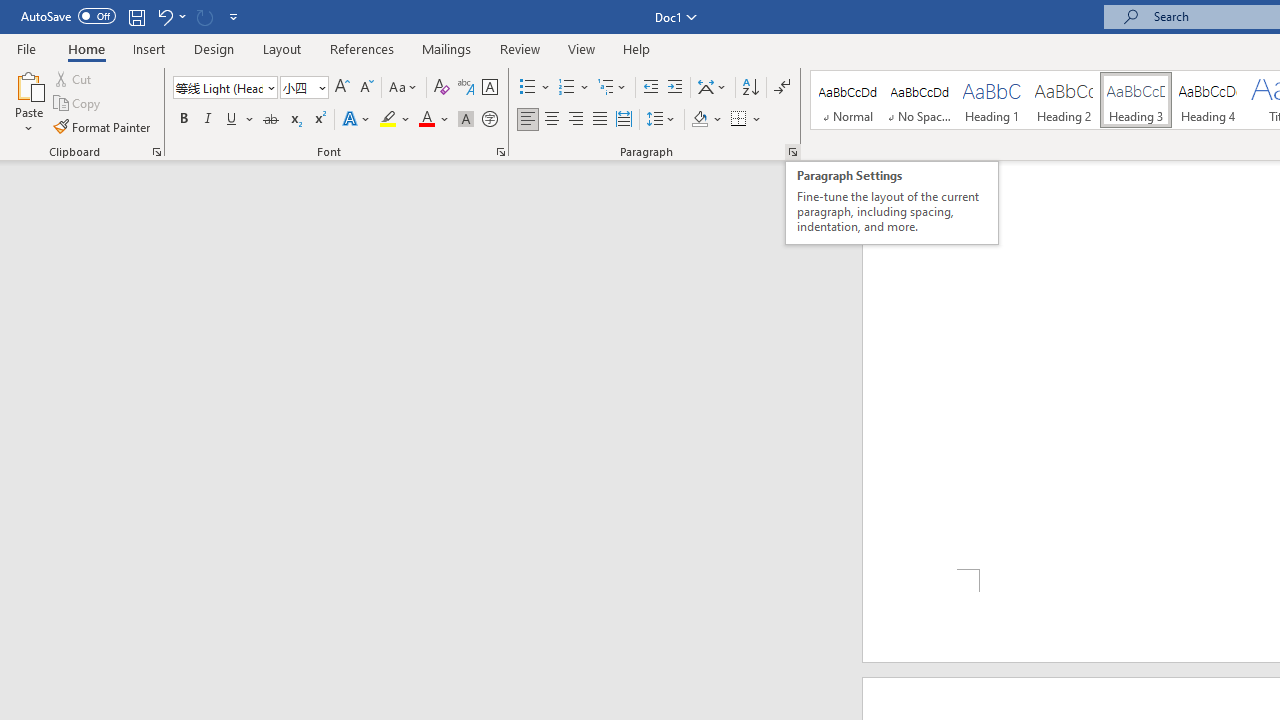 This screenshot has height=720, width=1280. What do you see at coordinates (434, 120) in the screenshot?
I see `Font Color` at bounding box center [434, 120].